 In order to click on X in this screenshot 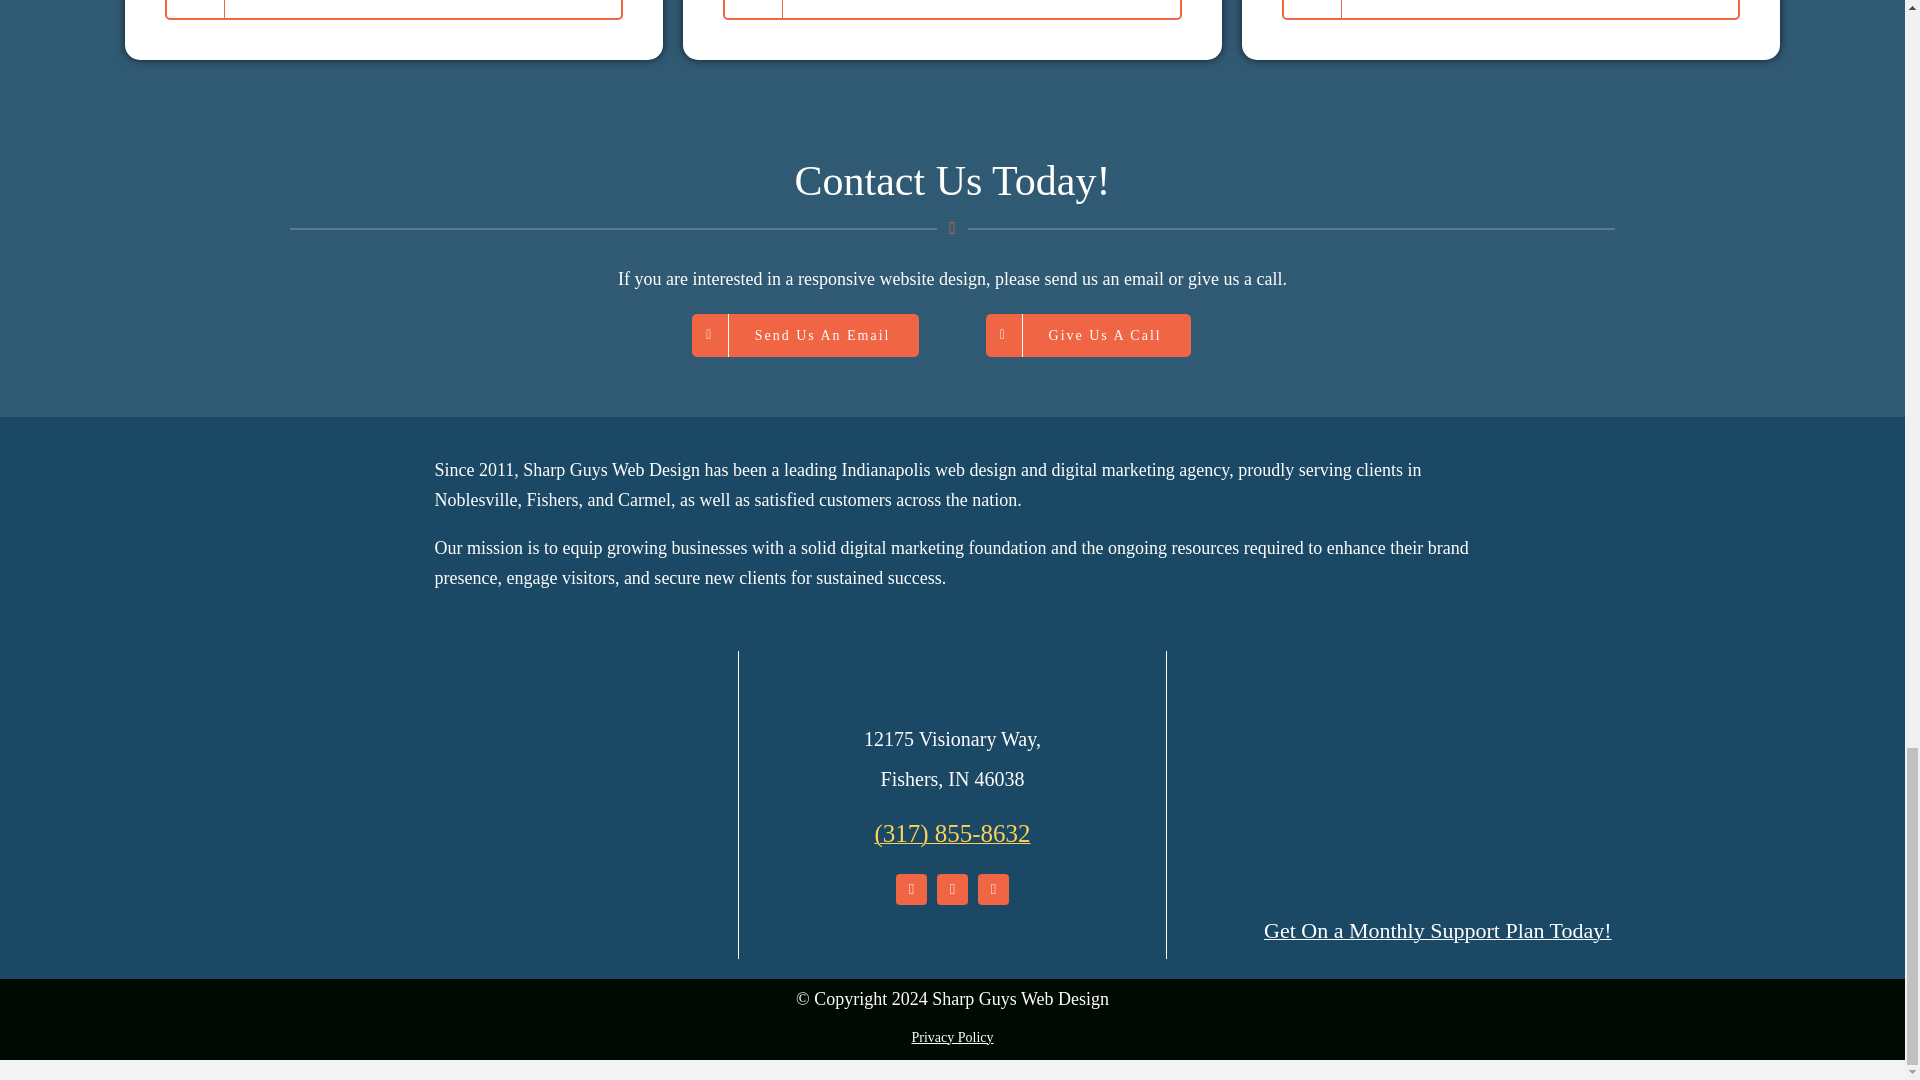, I will do `click(952, 889)`.